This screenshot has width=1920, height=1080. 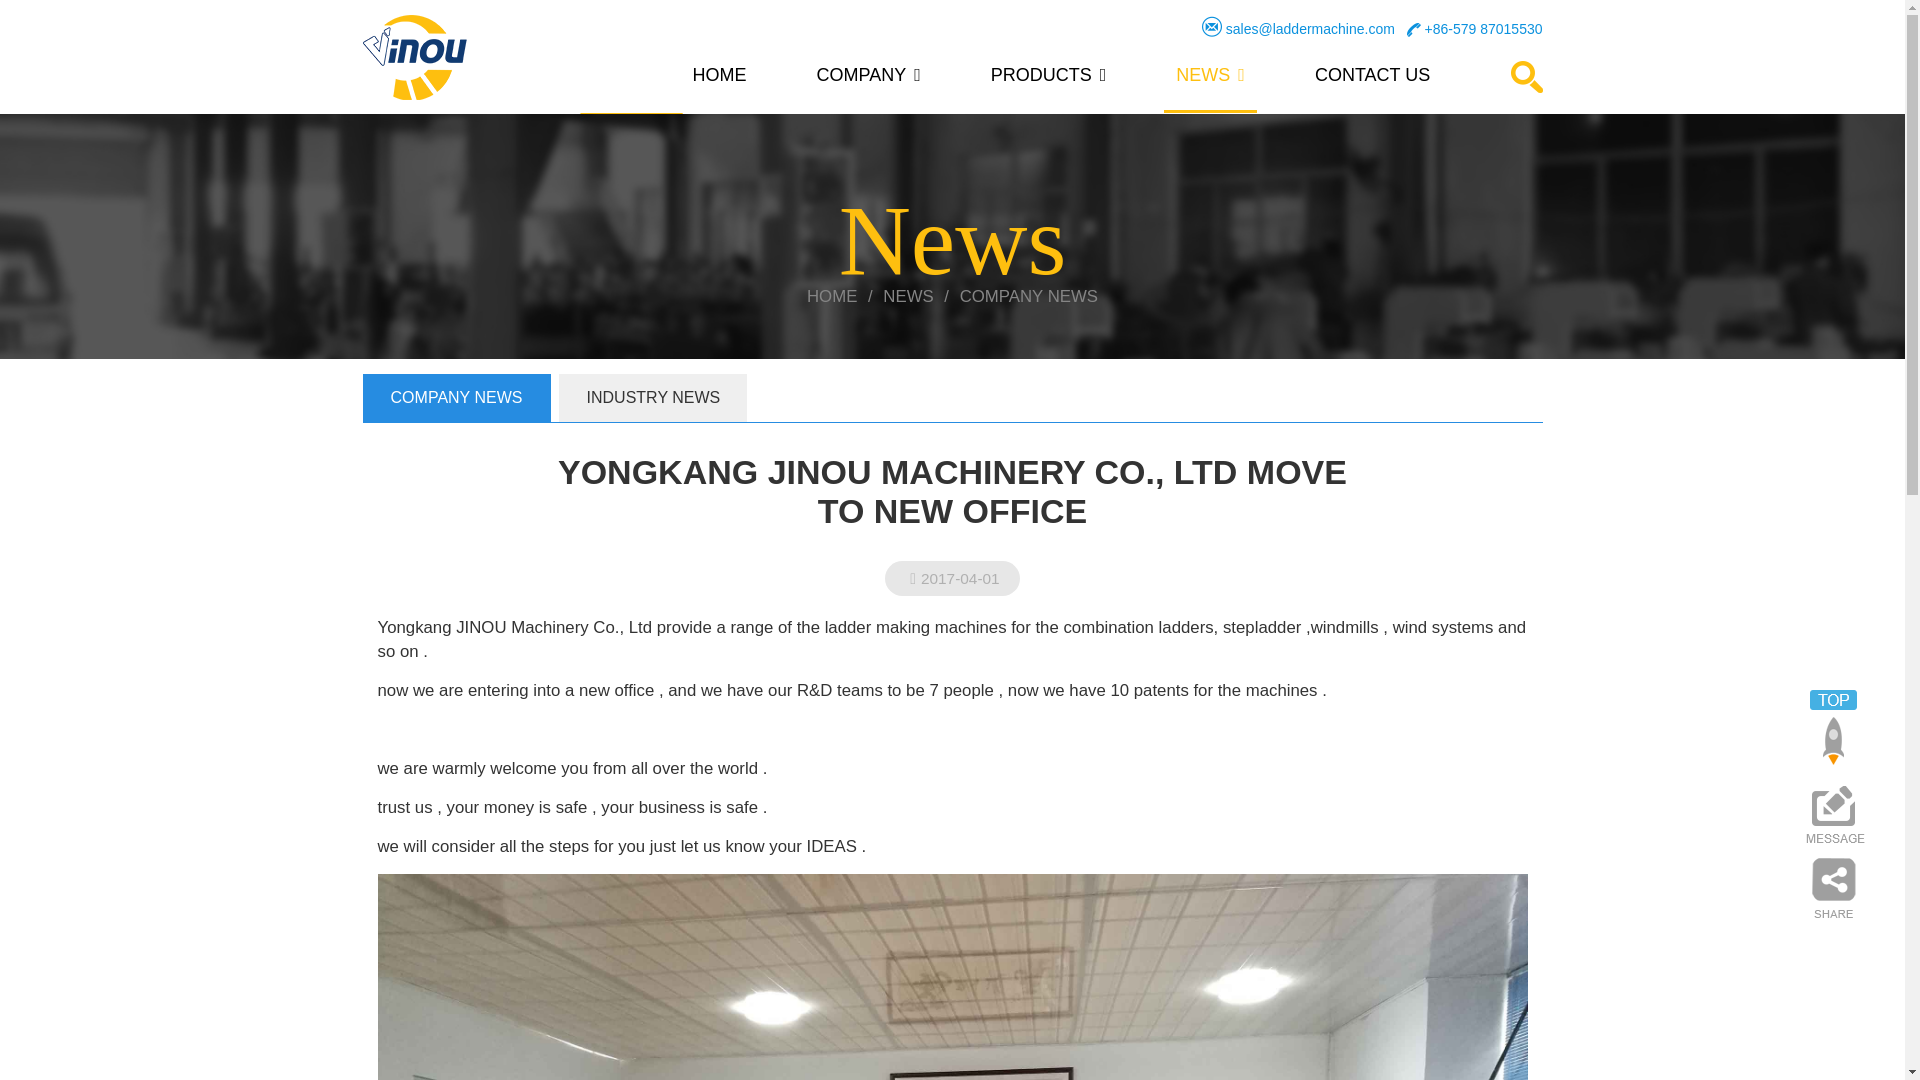 What do you see at coordinates (1525, 76) in the screenshot?
I see `Click To Search For More Ladder Machine` at bounding box center [1525, 76].